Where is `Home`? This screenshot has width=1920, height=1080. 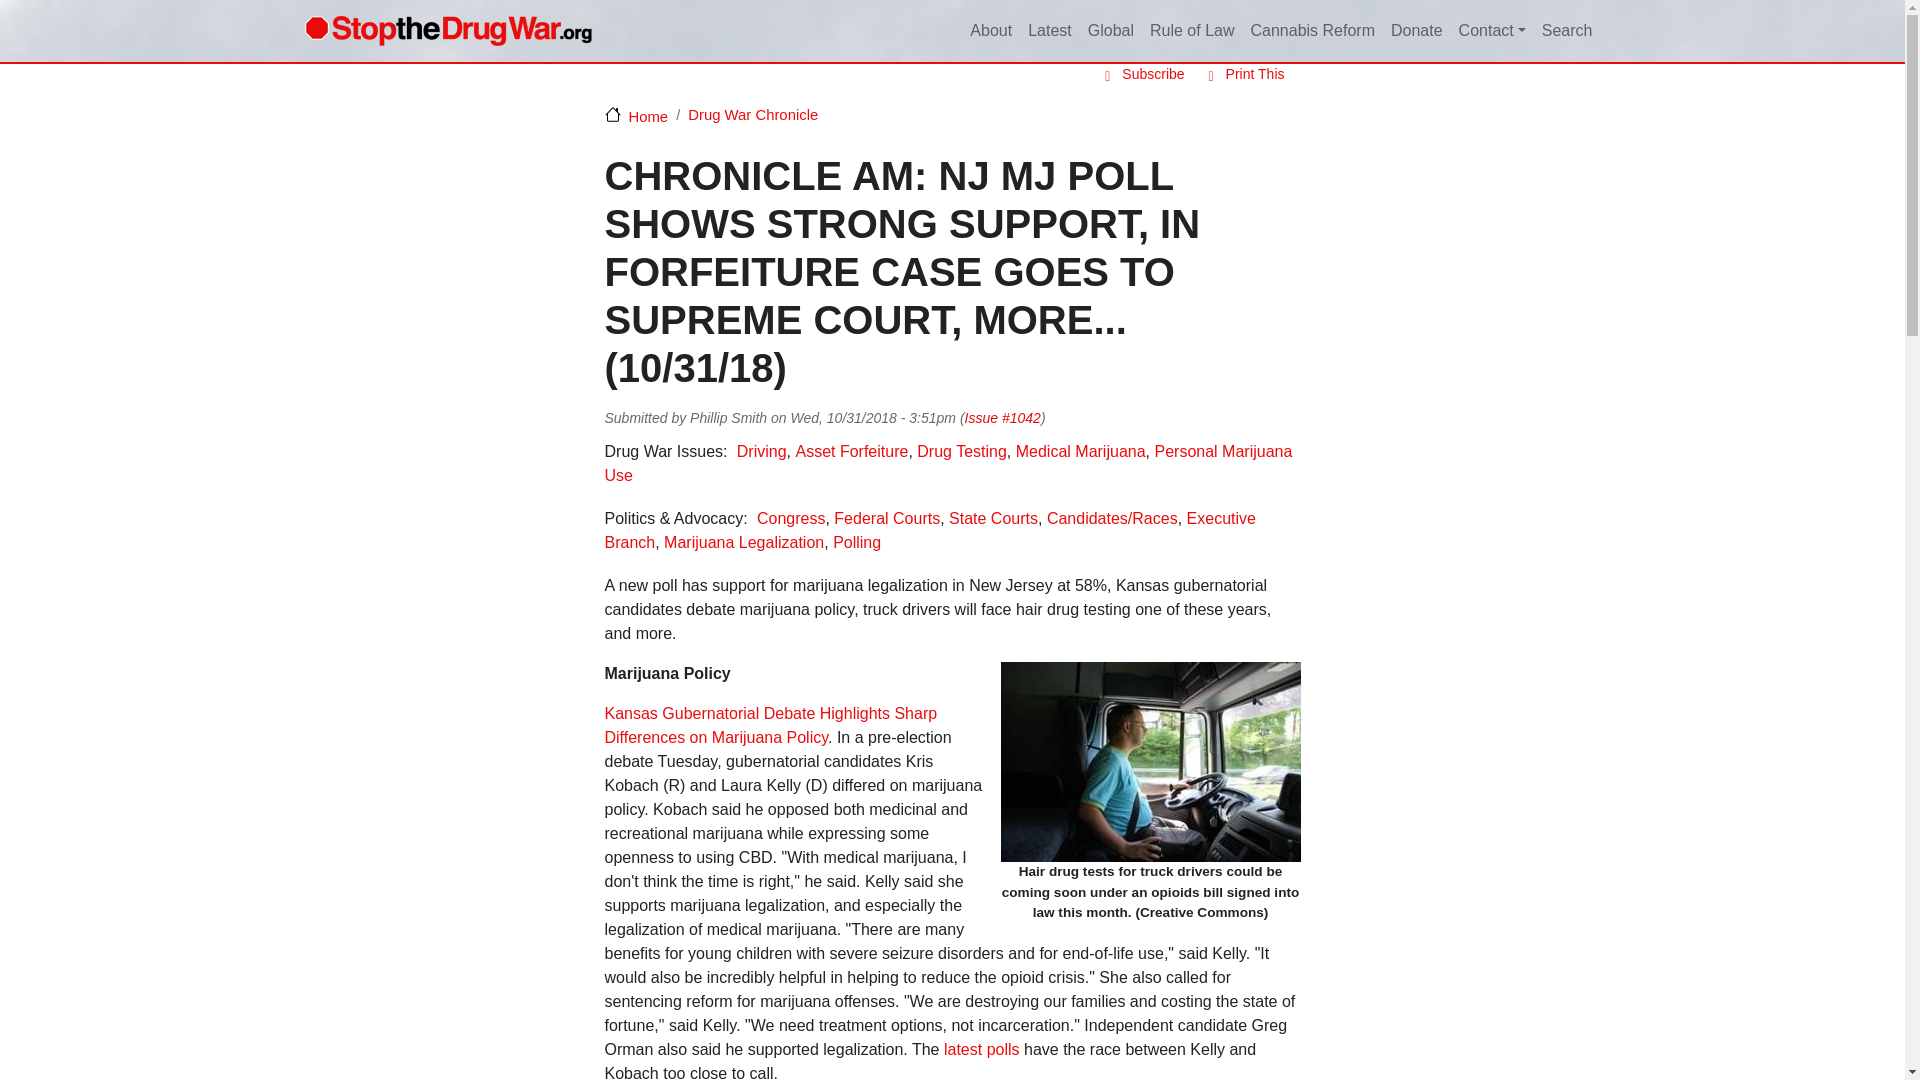 Home is located at coordinates (447, 30).